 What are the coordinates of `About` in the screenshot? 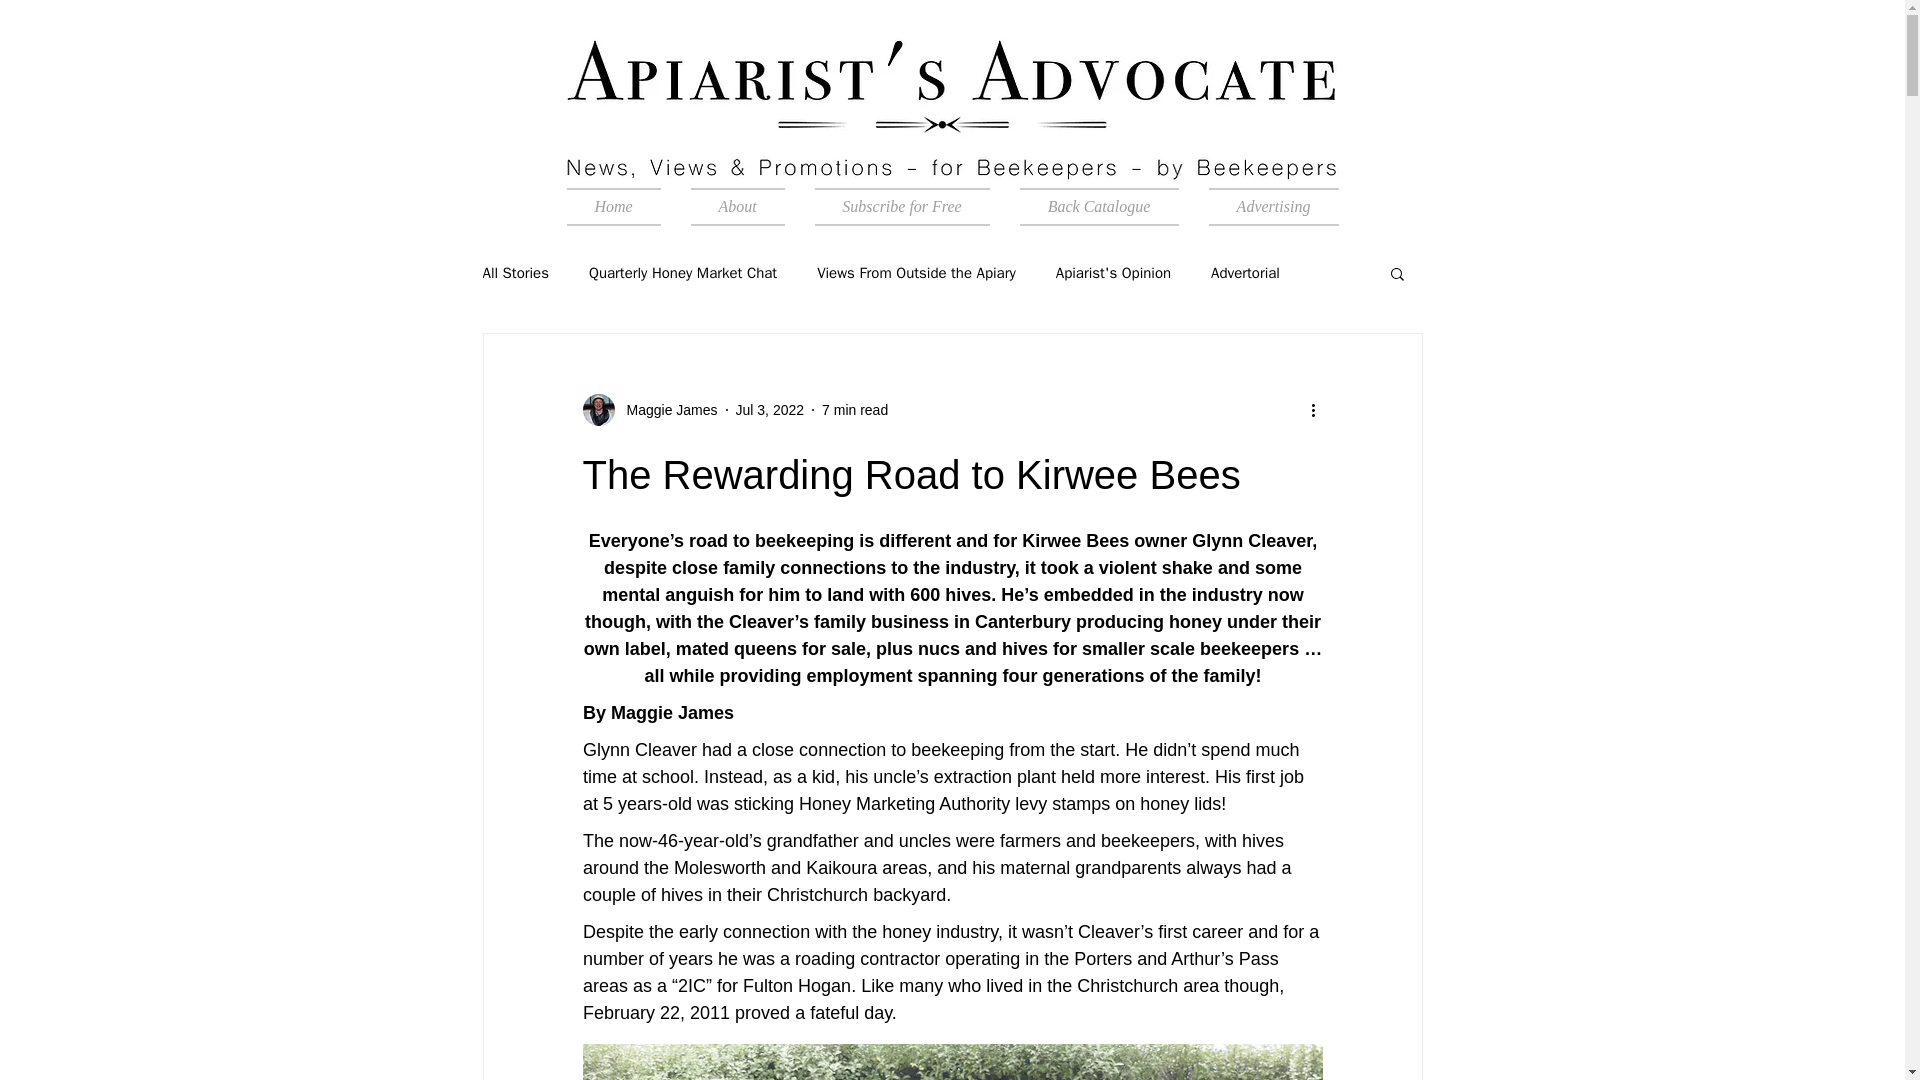 It's located at (738, 206).